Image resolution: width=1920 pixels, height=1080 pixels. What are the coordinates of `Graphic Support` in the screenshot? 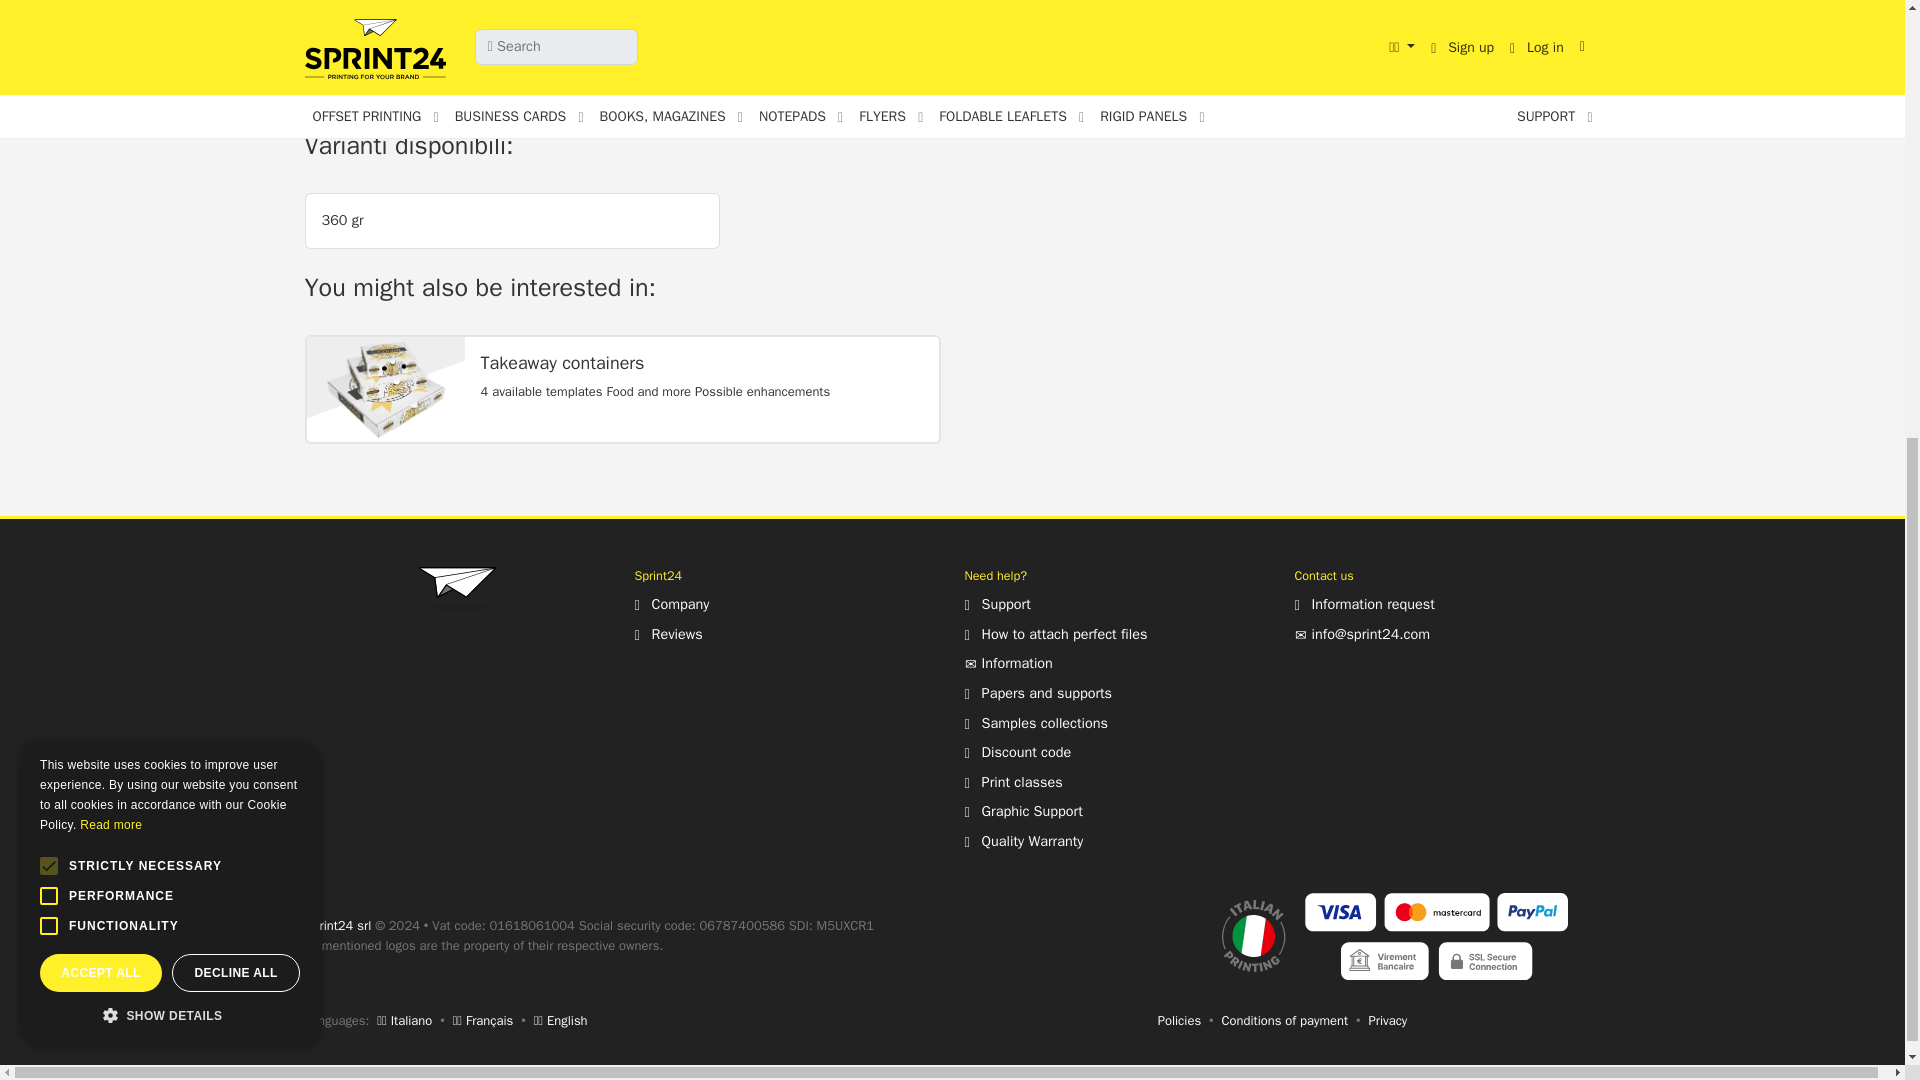 It's located at (1022, 810).